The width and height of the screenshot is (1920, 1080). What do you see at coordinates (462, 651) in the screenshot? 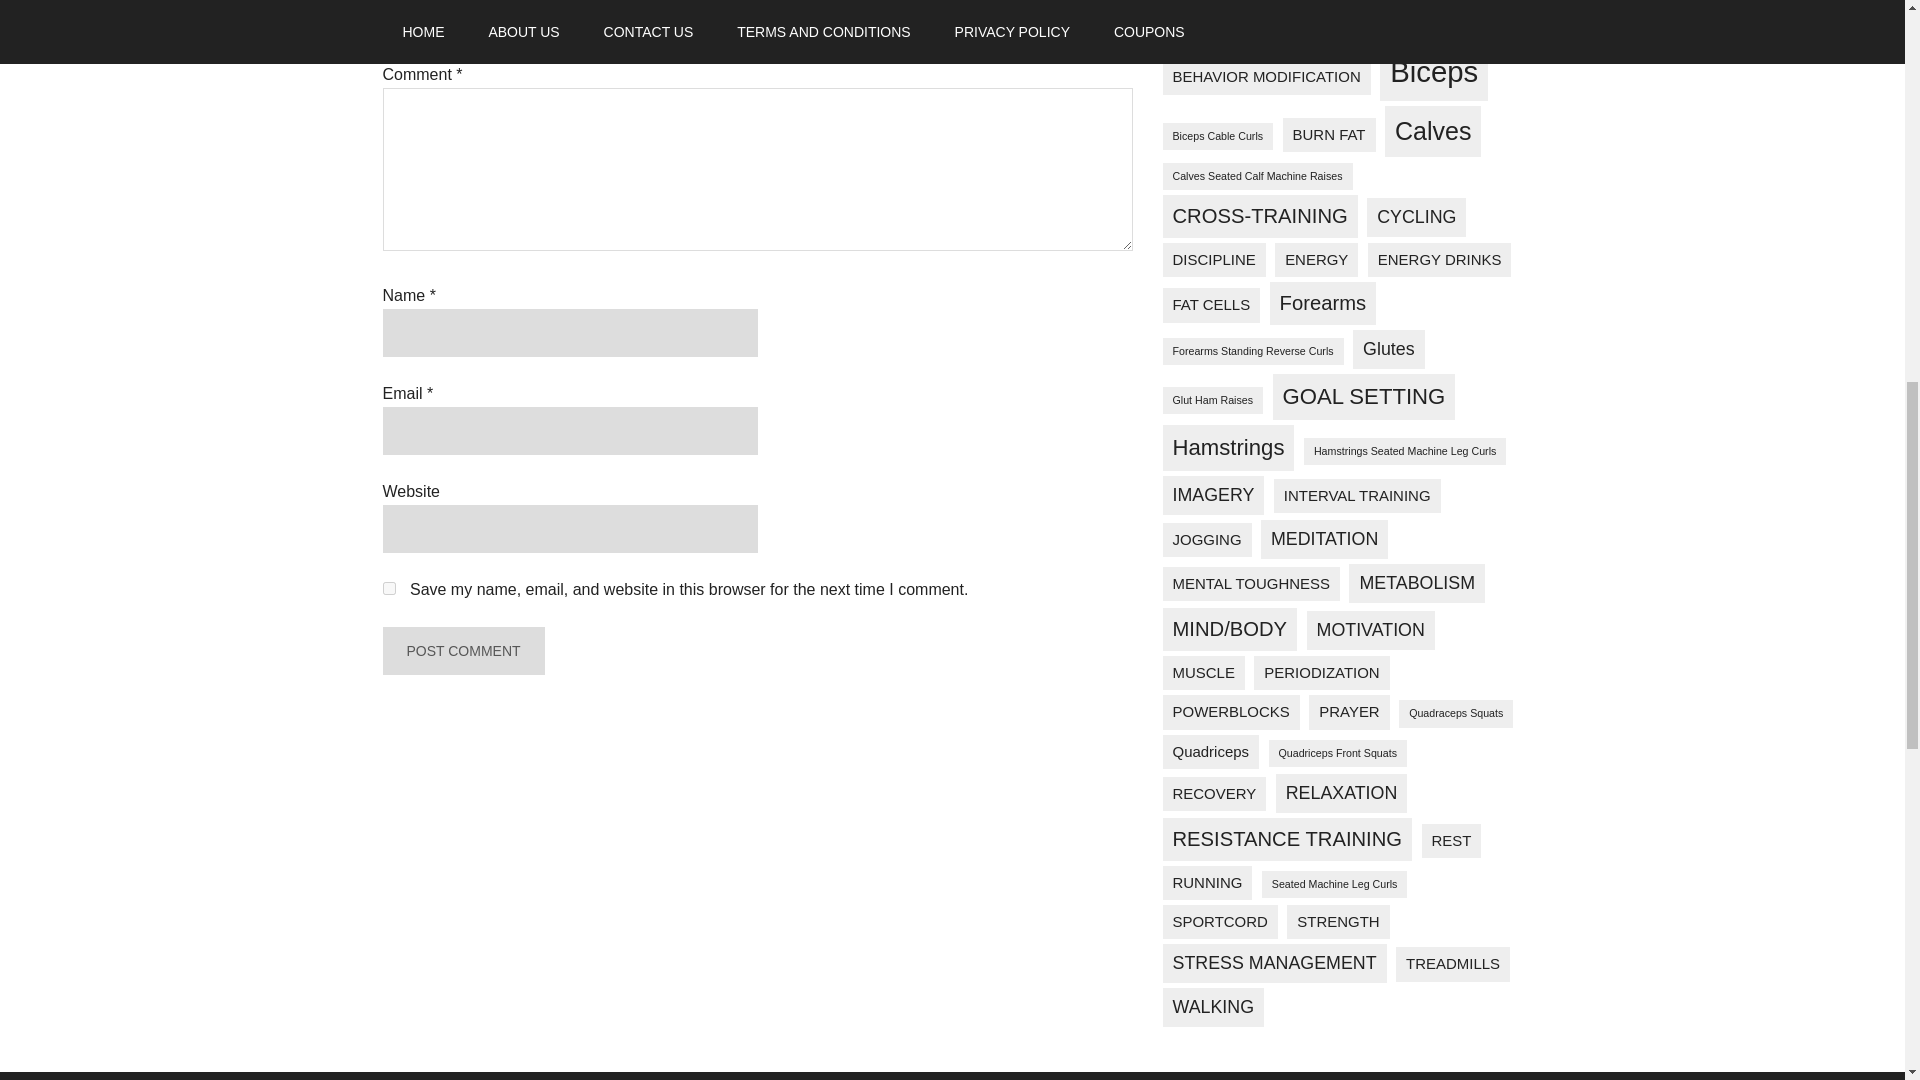
I see `Post Comment` at bounding box center [462, 651].